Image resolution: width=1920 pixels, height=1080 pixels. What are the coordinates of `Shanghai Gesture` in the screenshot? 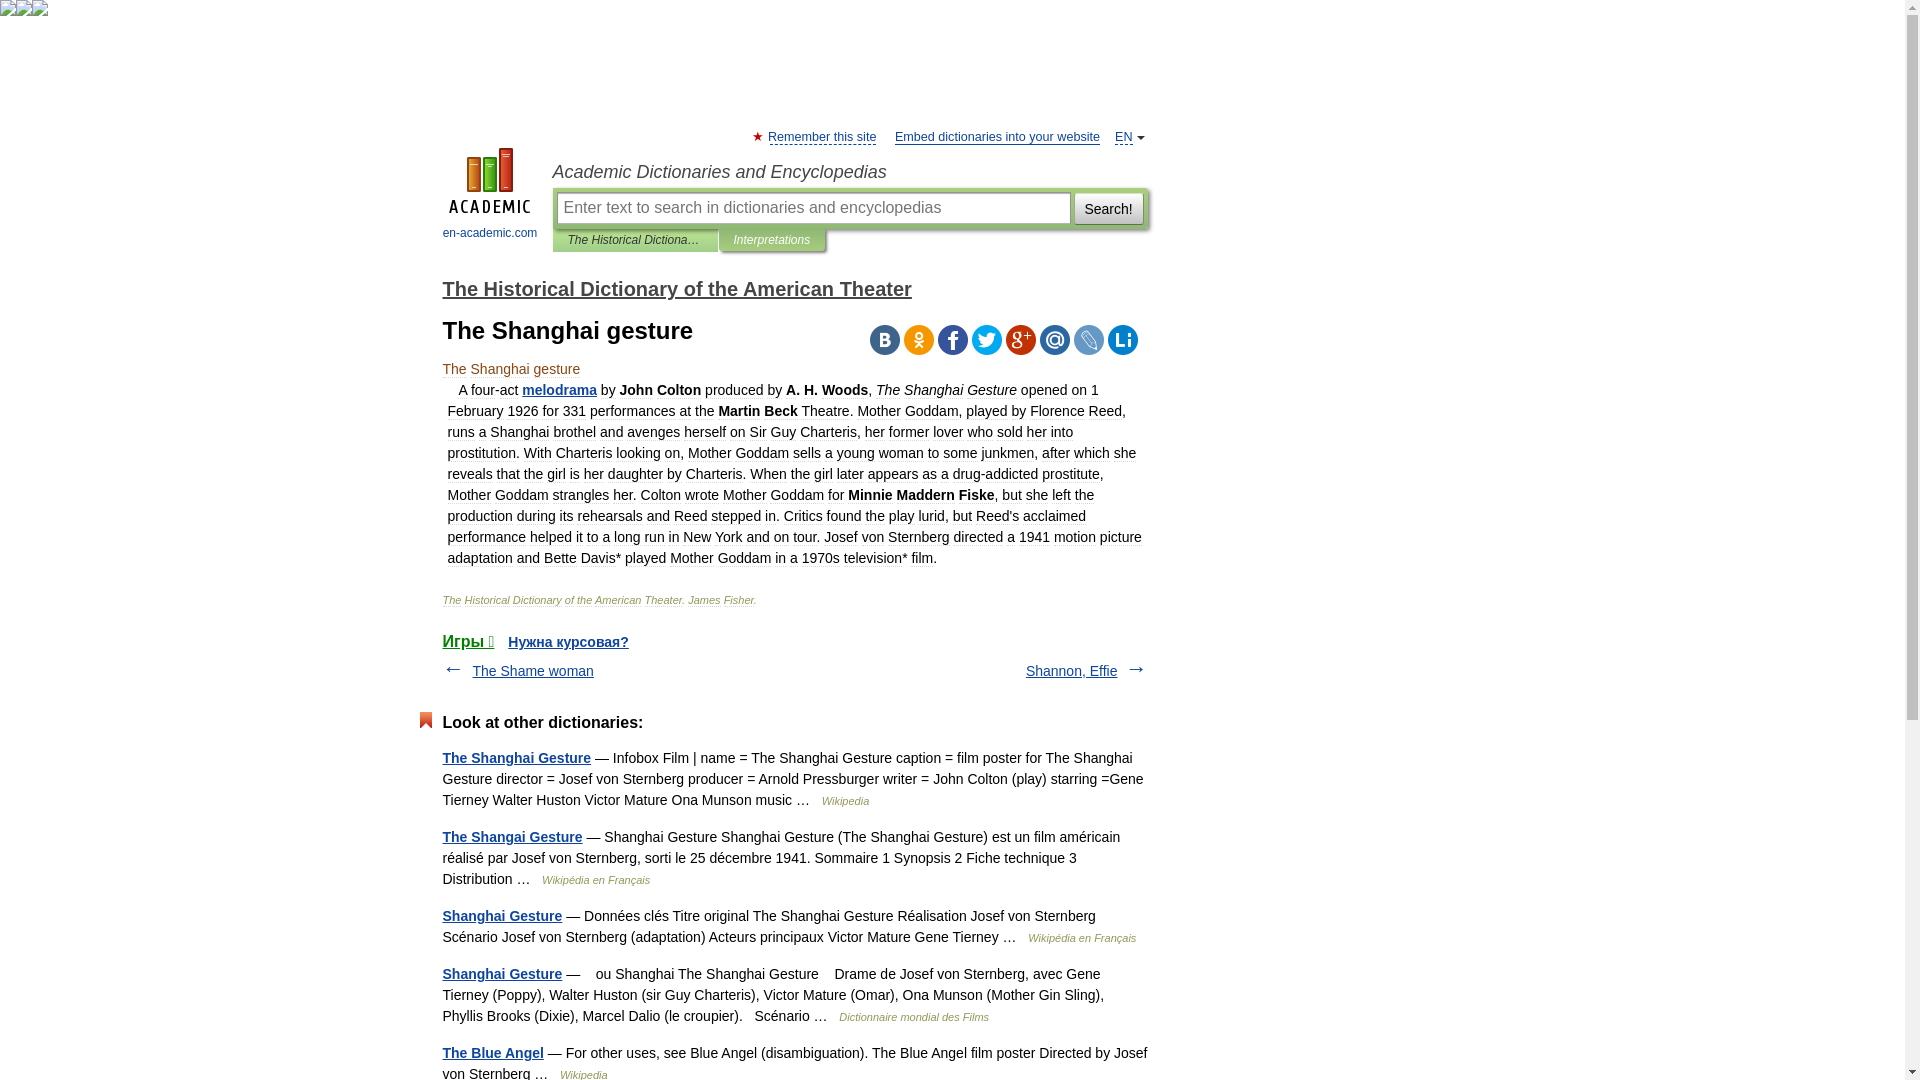 It's located at (502, 973).